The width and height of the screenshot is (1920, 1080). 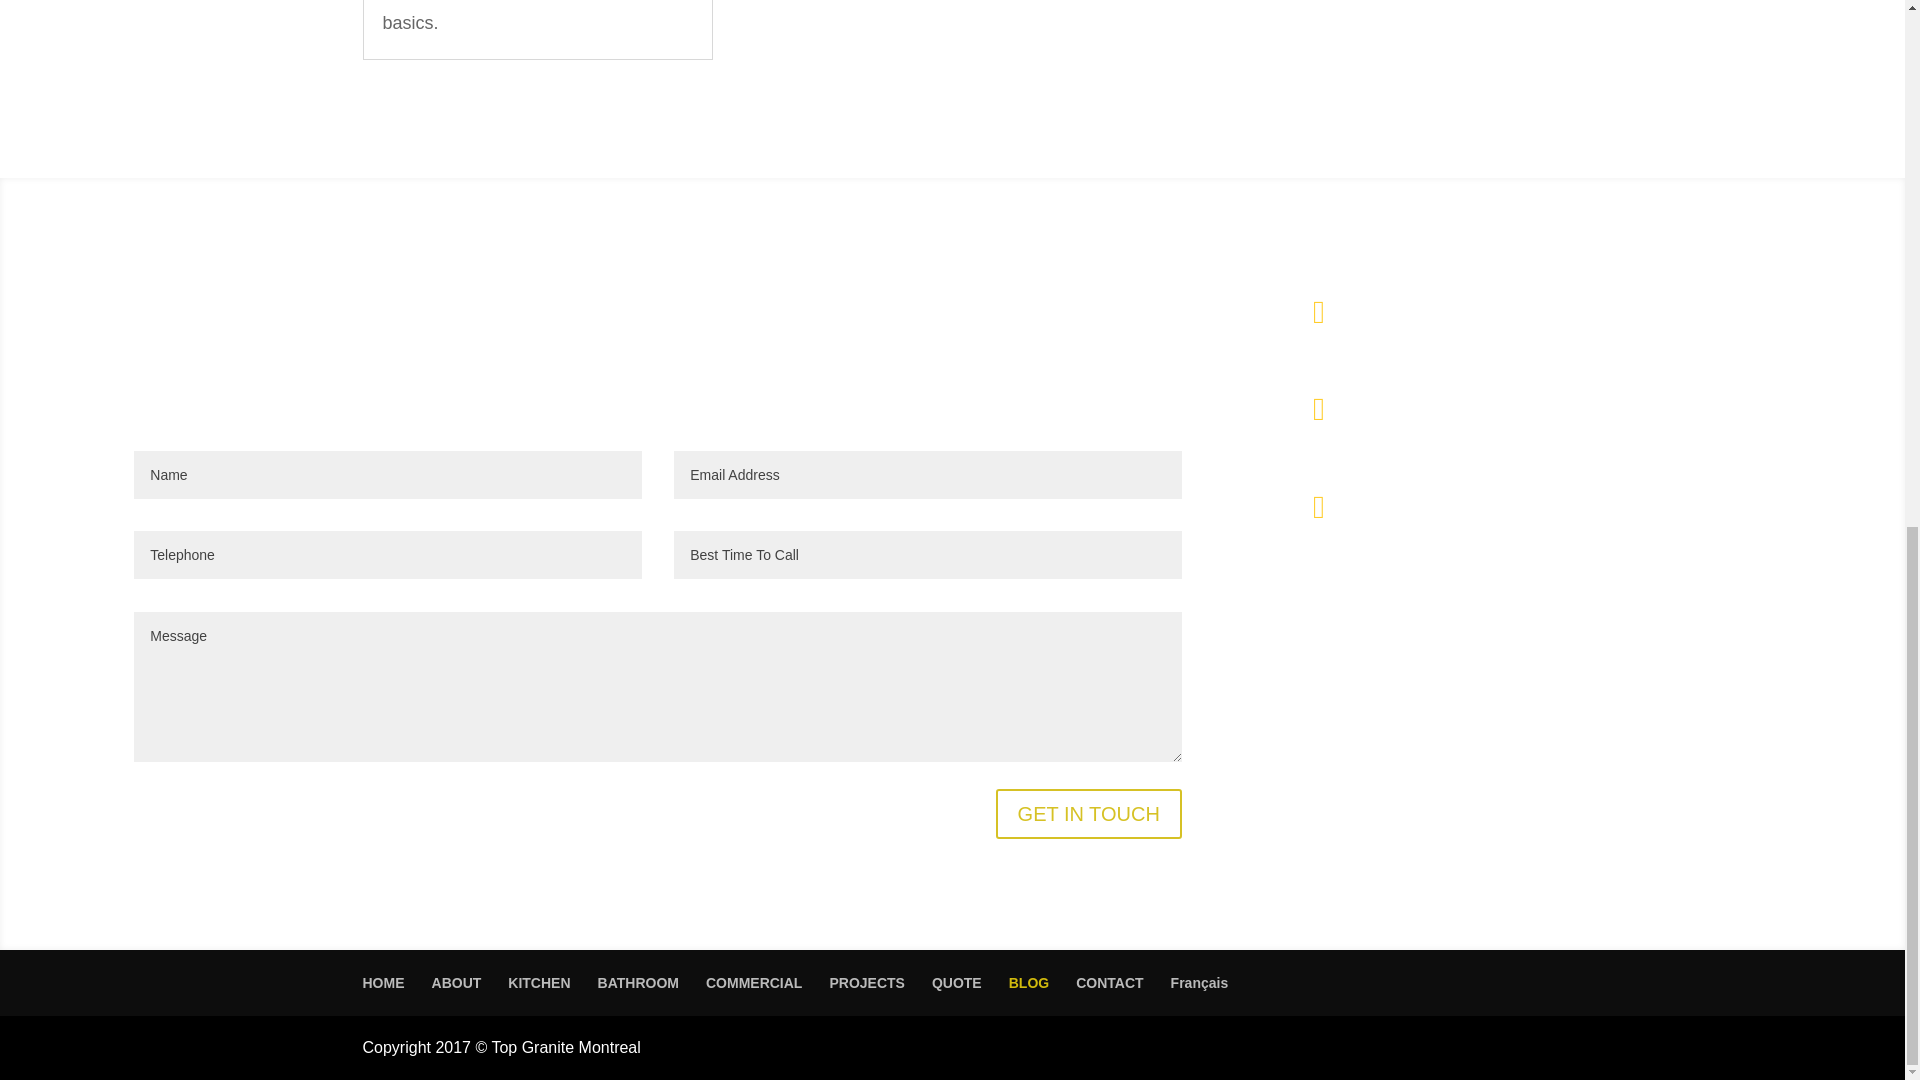 What do you see at coordinates (382, 983) in the screenshot?
I see `HOME` at bounding box center [382, 983].